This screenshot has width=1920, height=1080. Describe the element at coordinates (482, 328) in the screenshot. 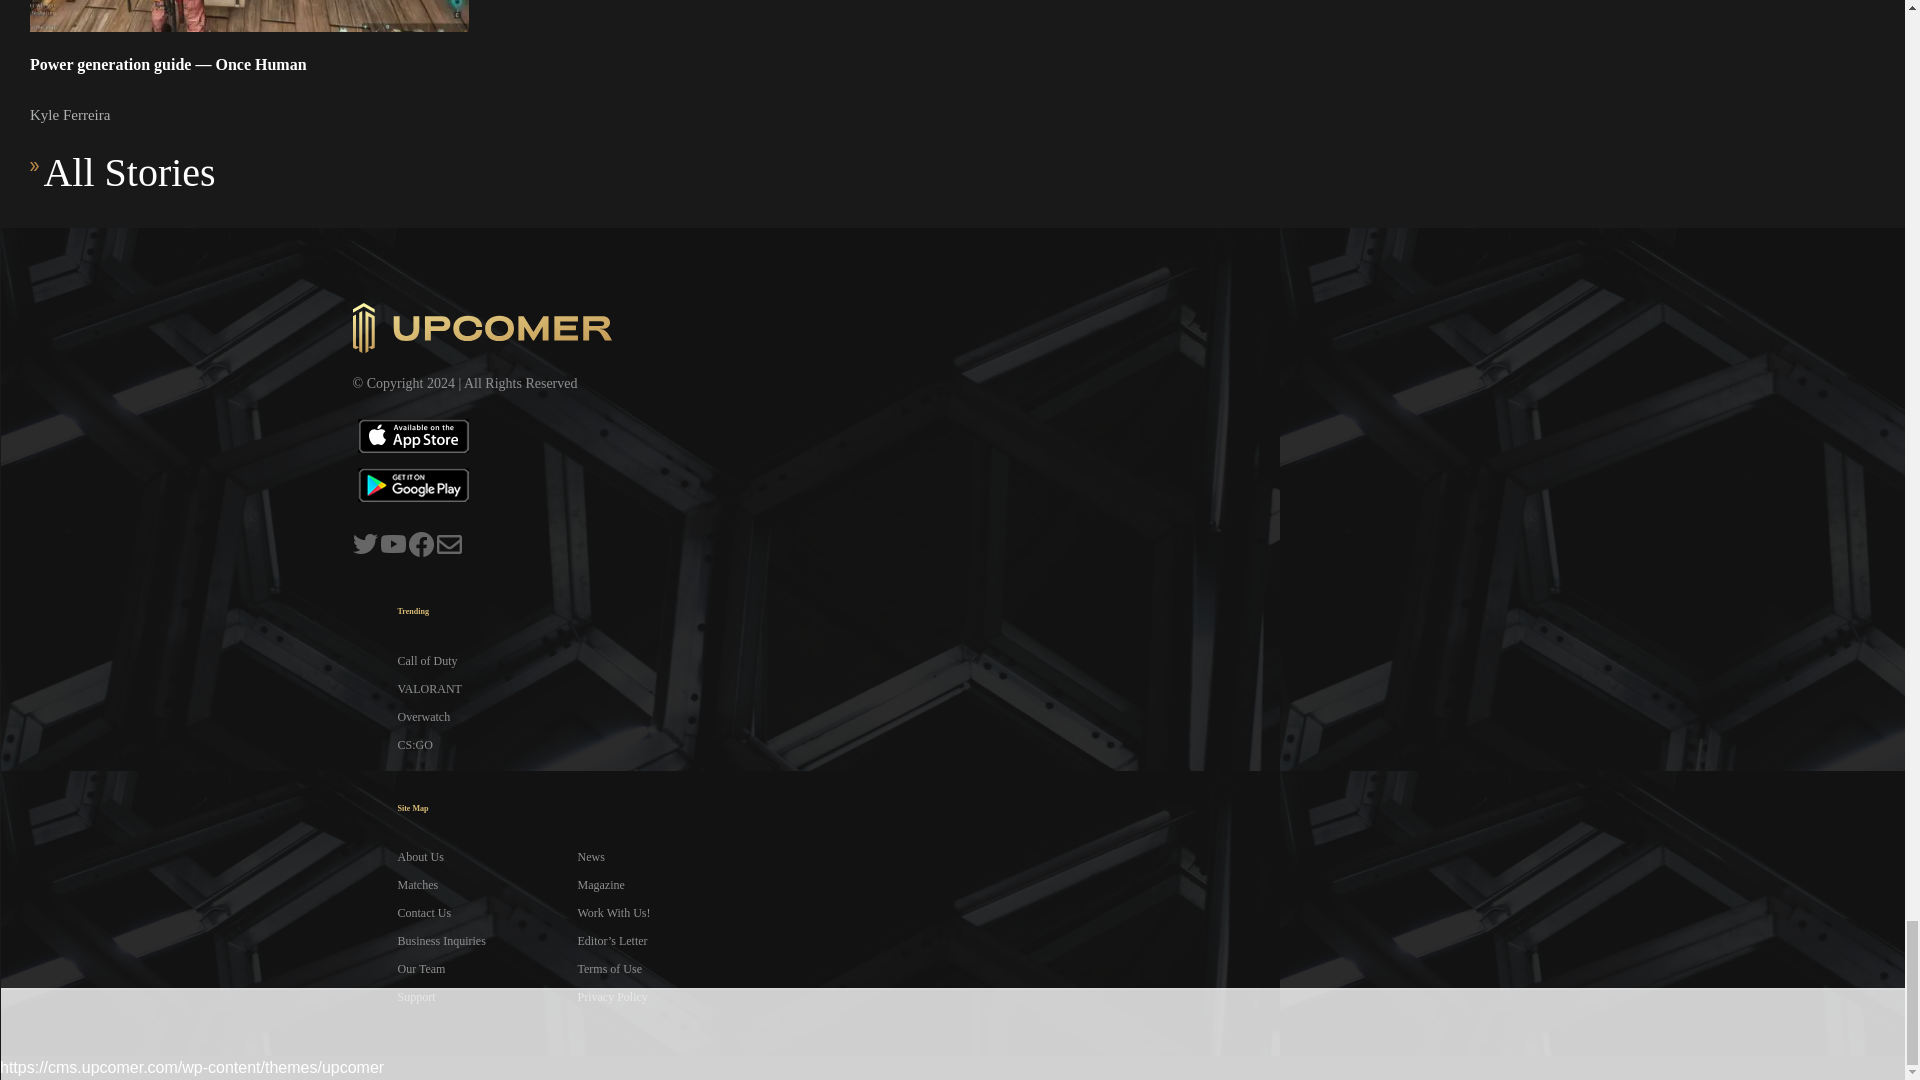

I see `Upcomer Logo` at that location.